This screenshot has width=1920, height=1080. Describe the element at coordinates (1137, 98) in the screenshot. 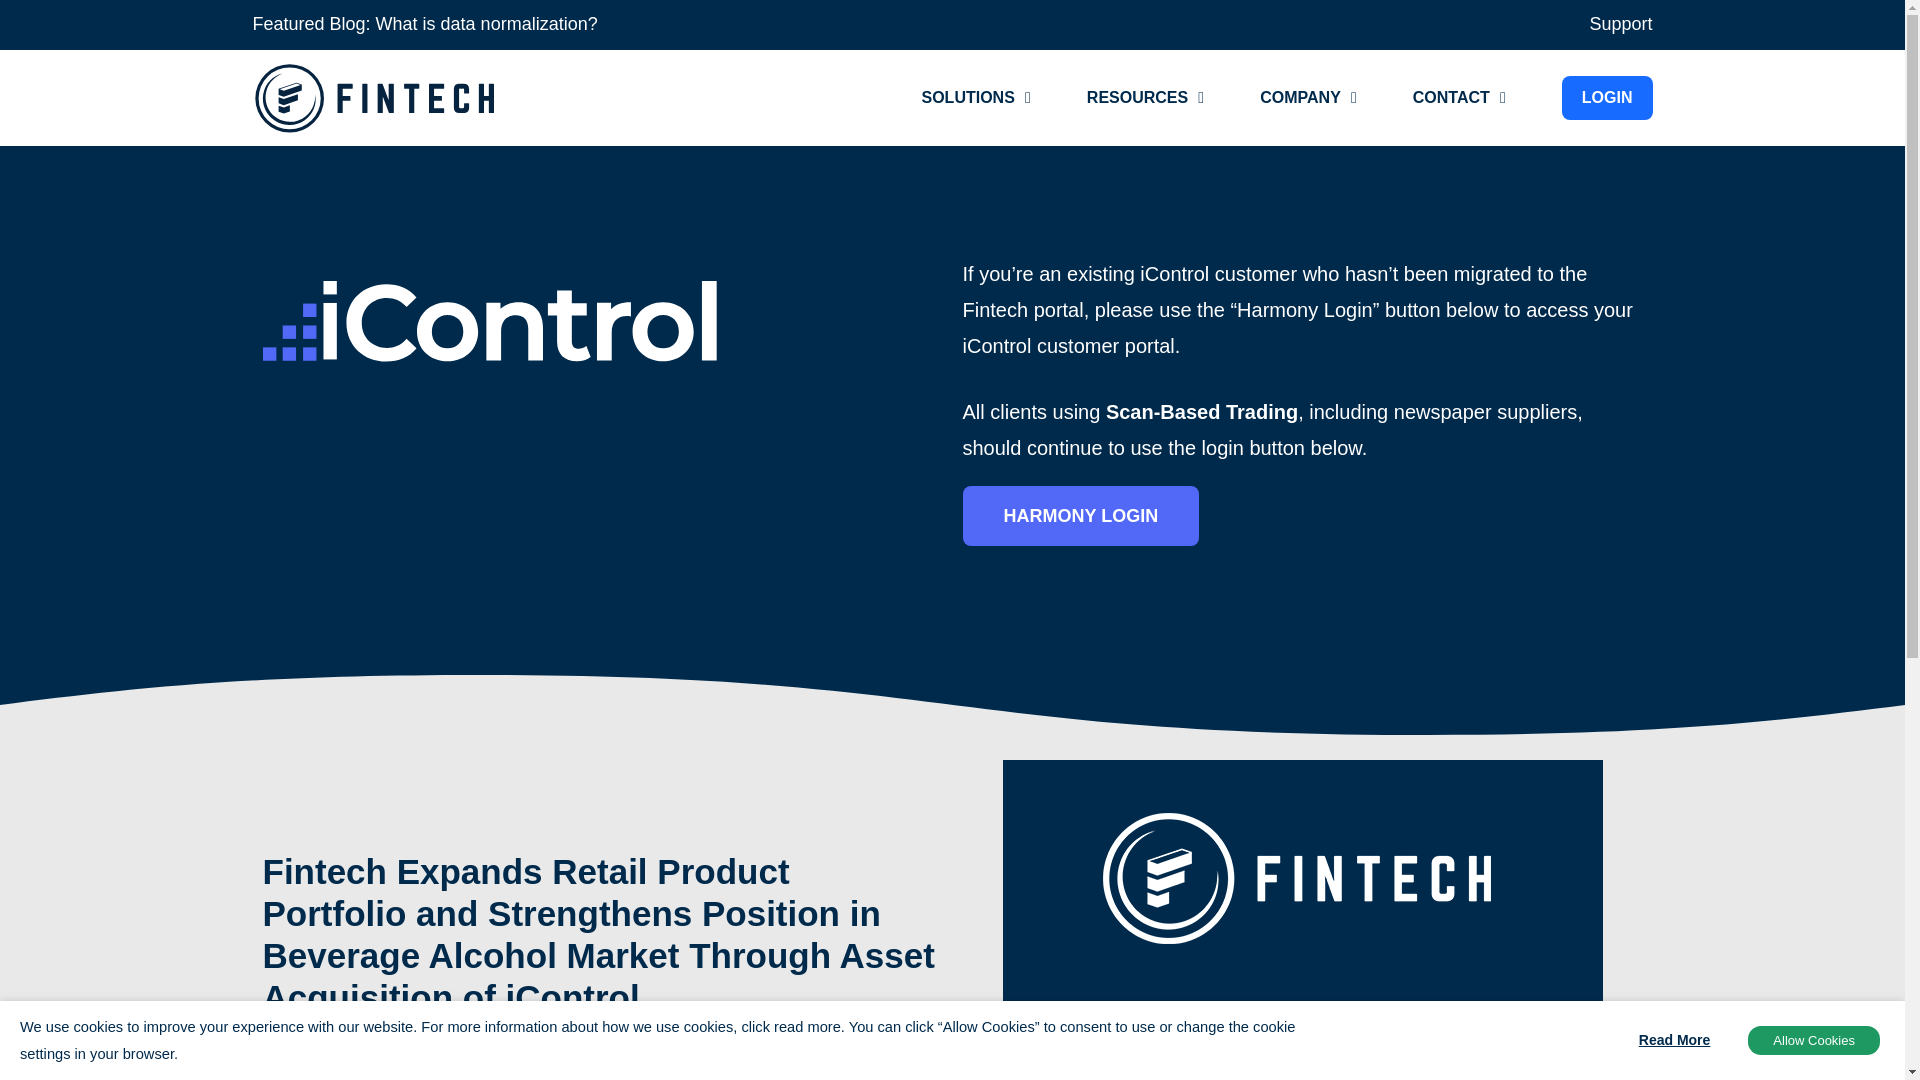

I see `RESOURCES` at that location.